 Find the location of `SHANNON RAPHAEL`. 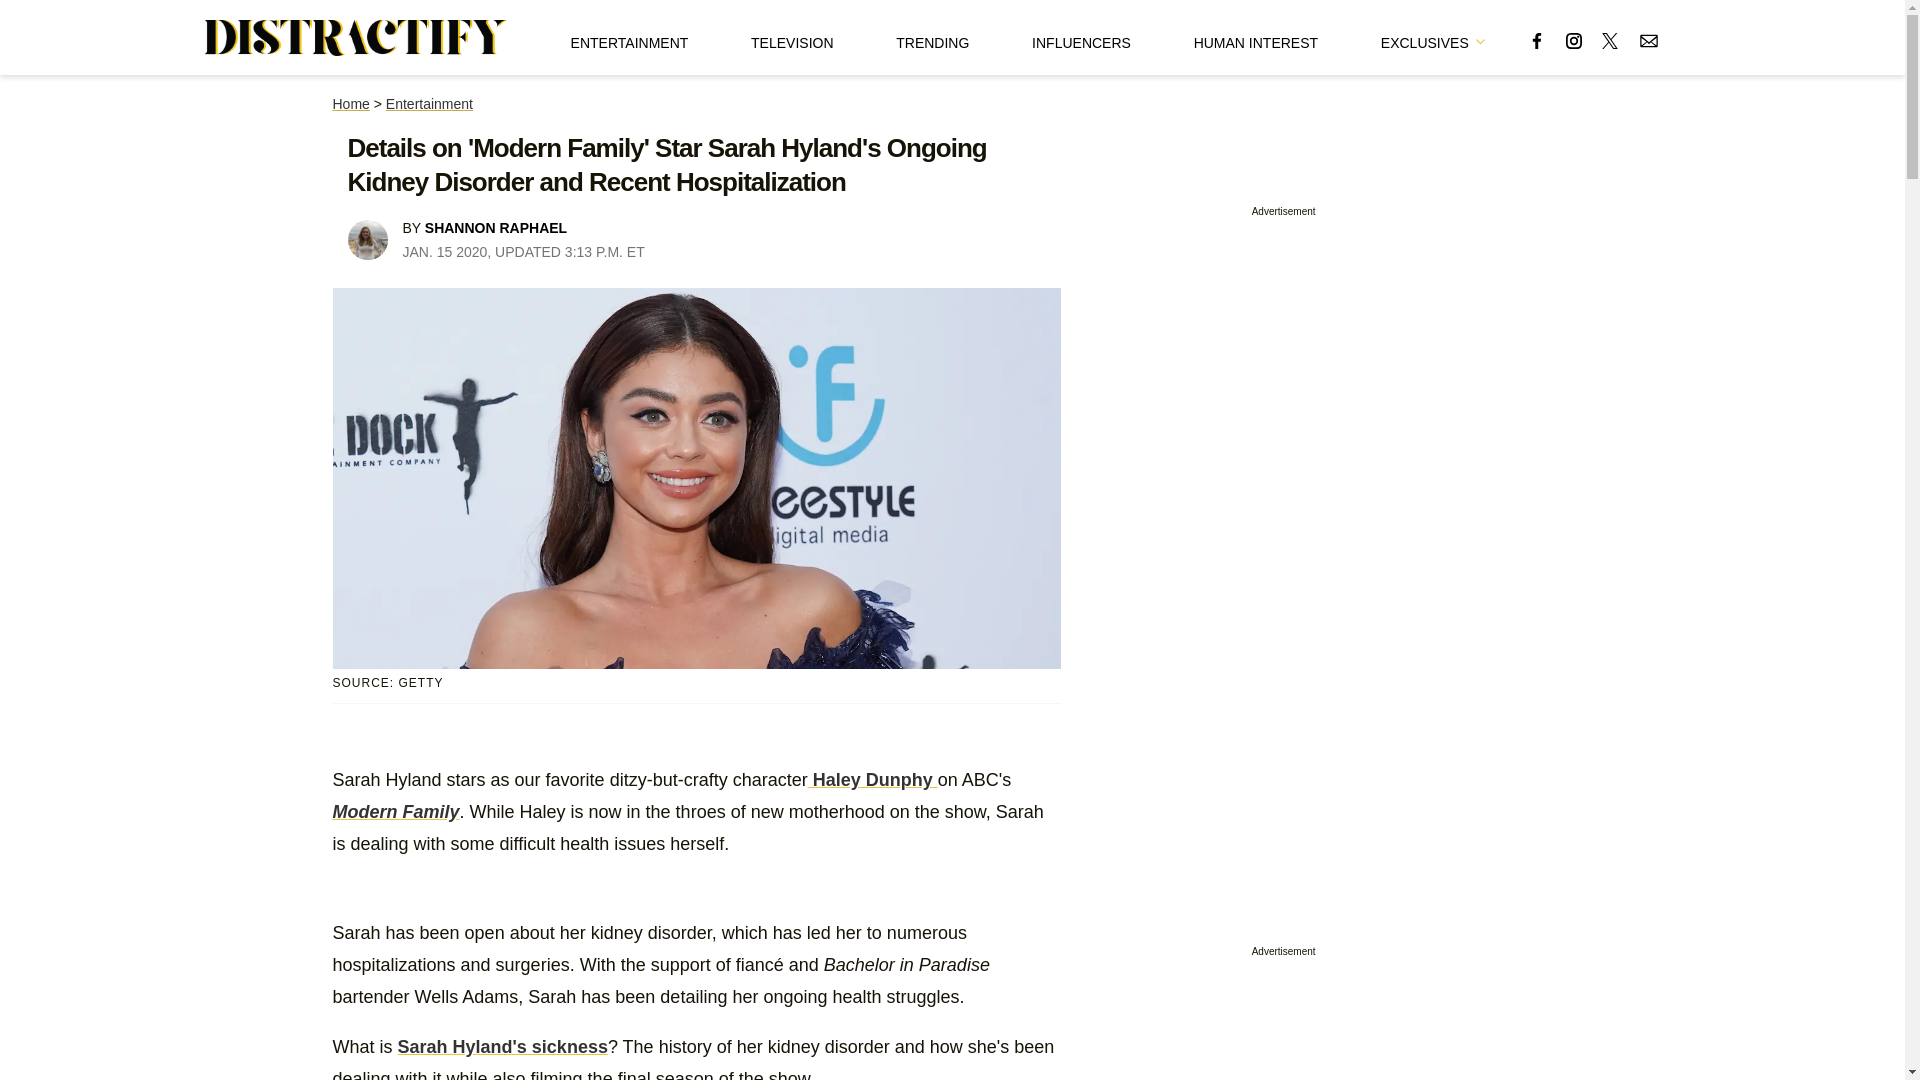

SHANNON RAPHAEL is located at coordinates (495, 228).